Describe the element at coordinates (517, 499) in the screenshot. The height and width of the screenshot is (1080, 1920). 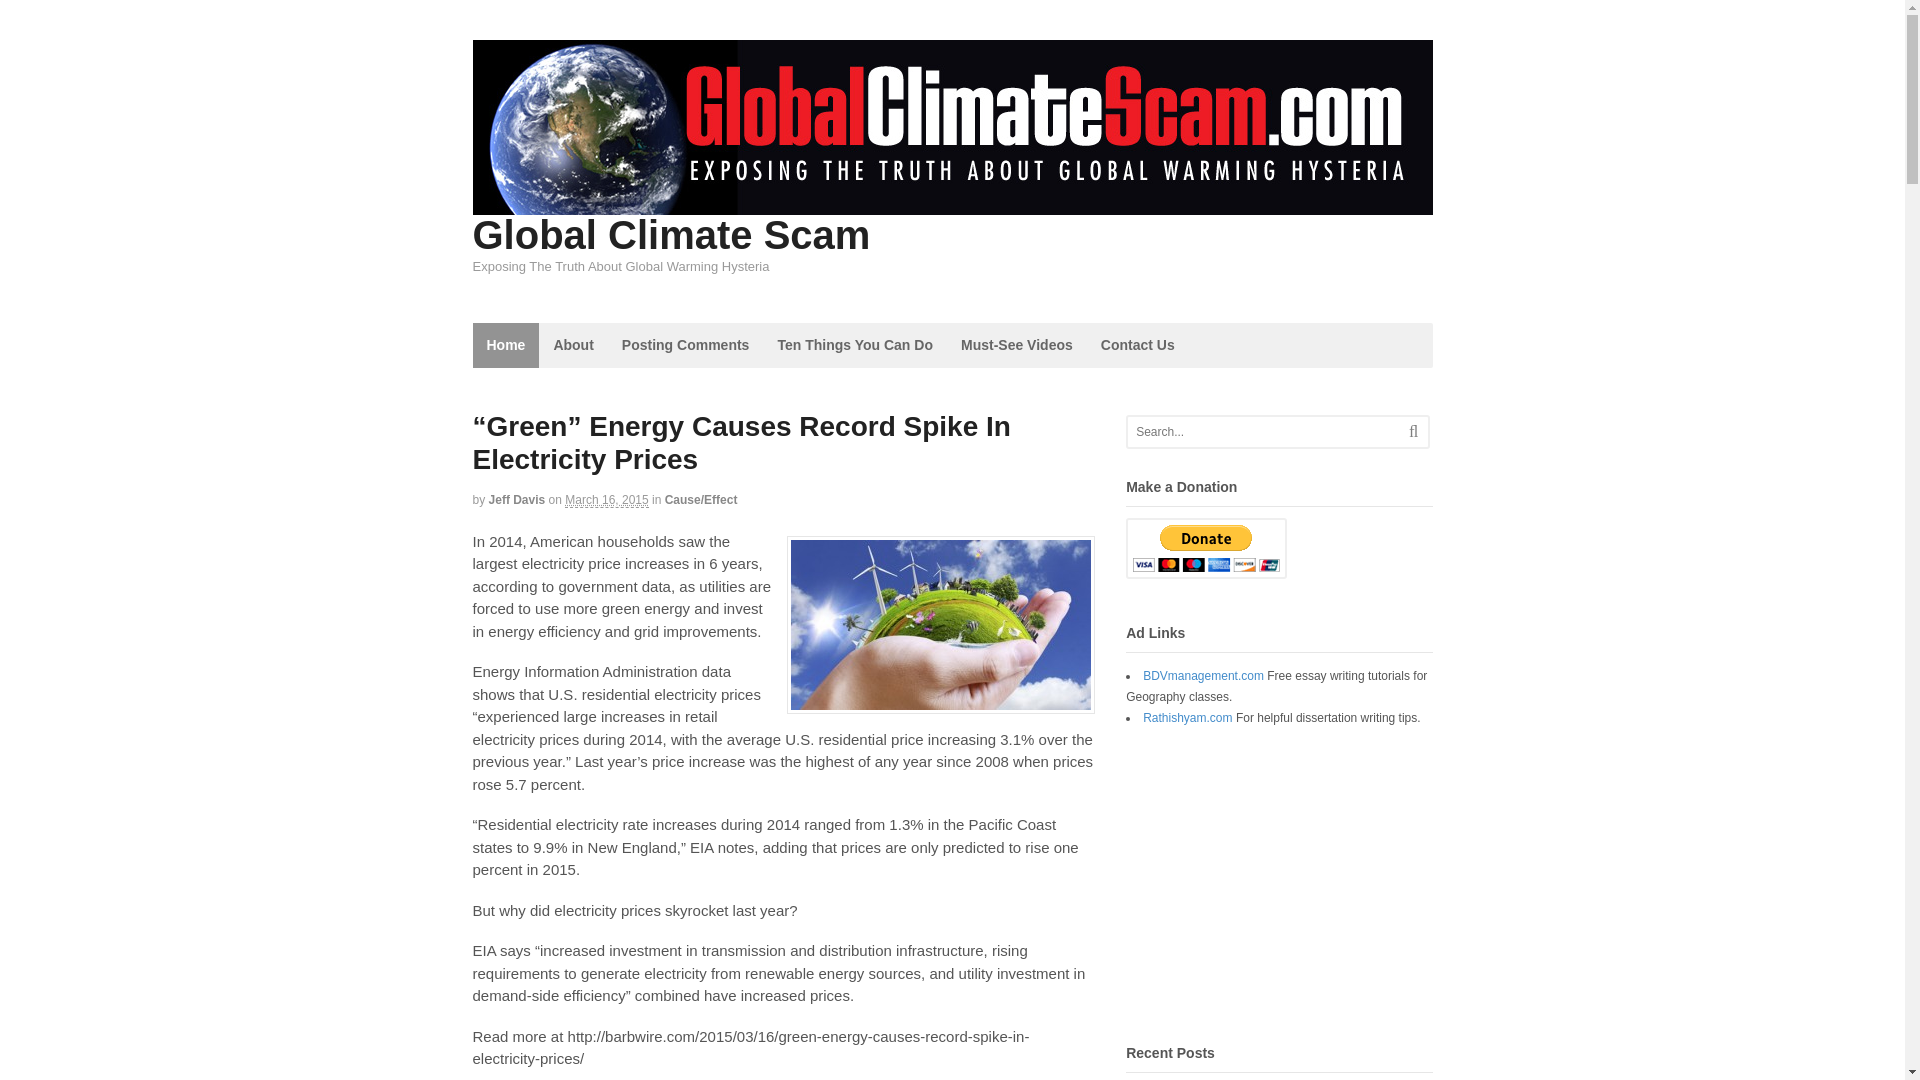
I see `Jeff Davis` at that location.